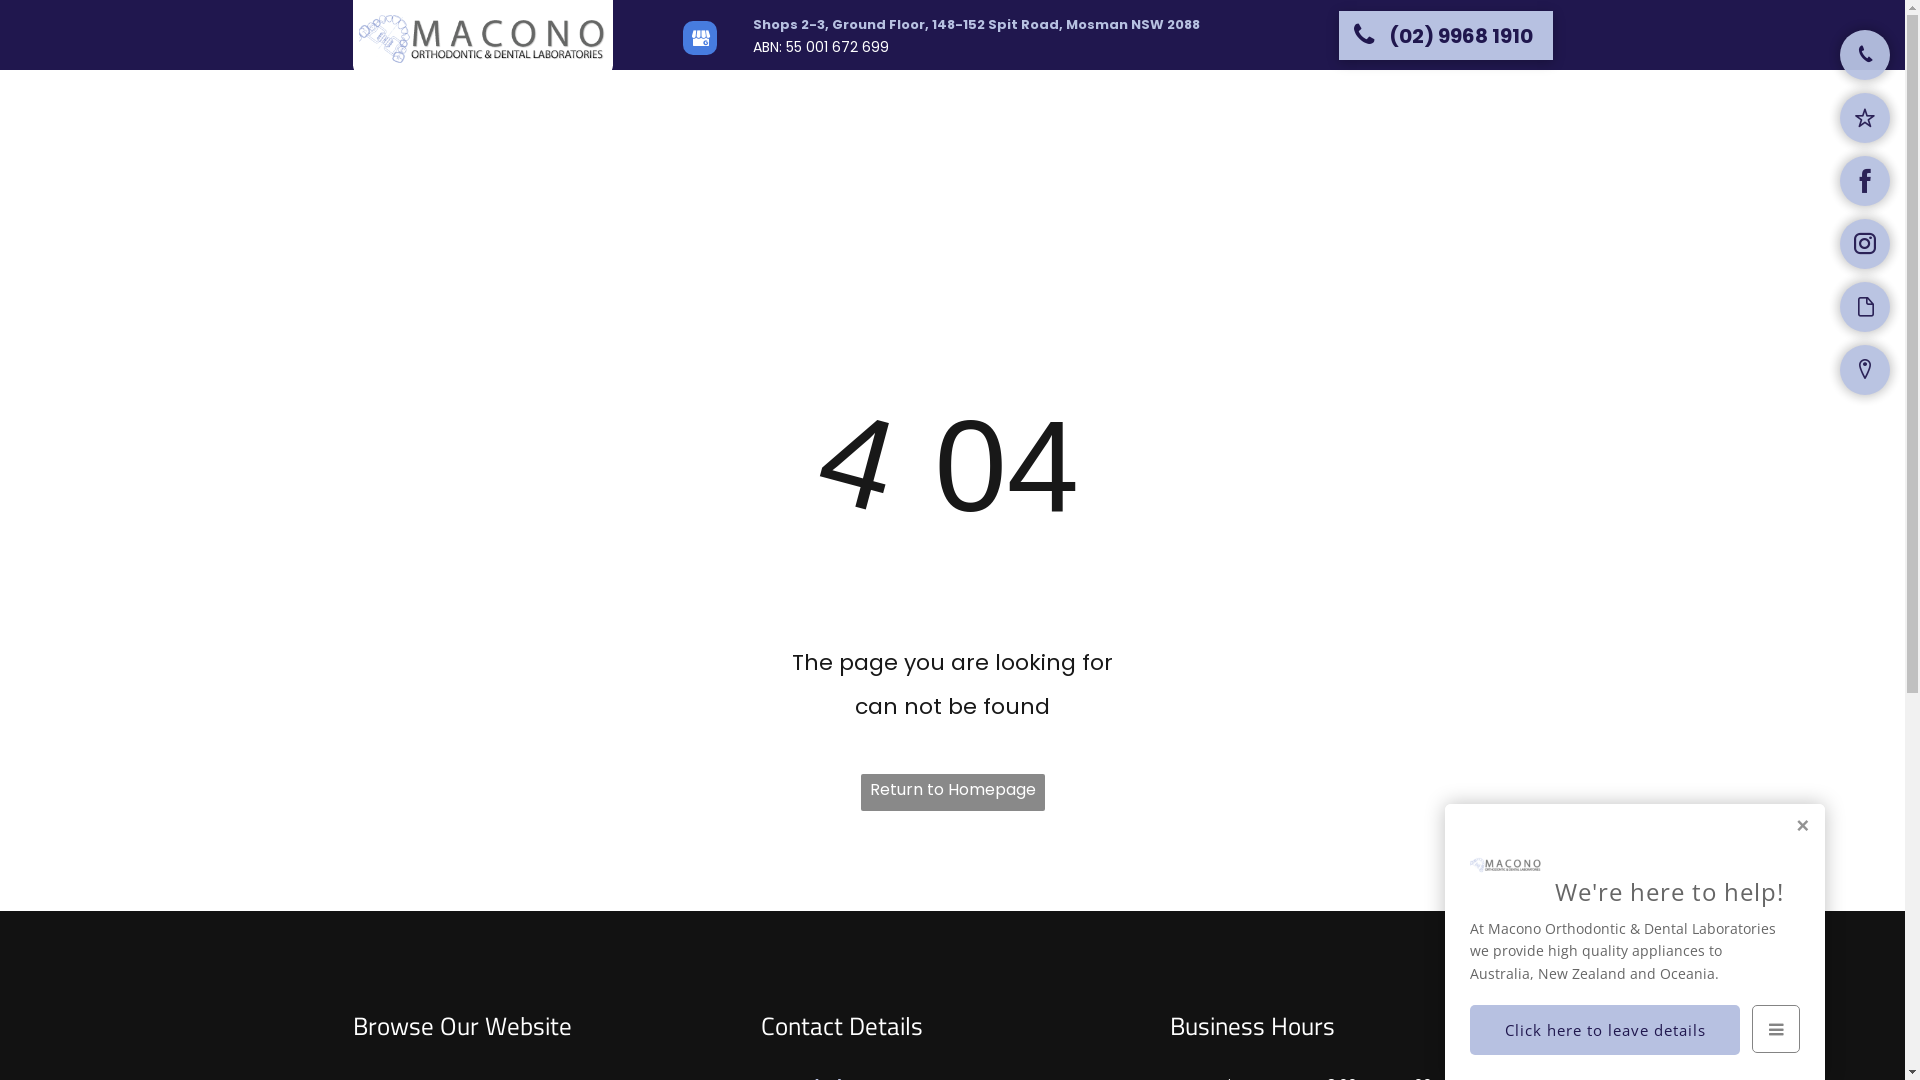 This screenshot has width=1920, height=1080. I want to click on Macono Orthodontic & Dental Laboratories, so click(483, 39).